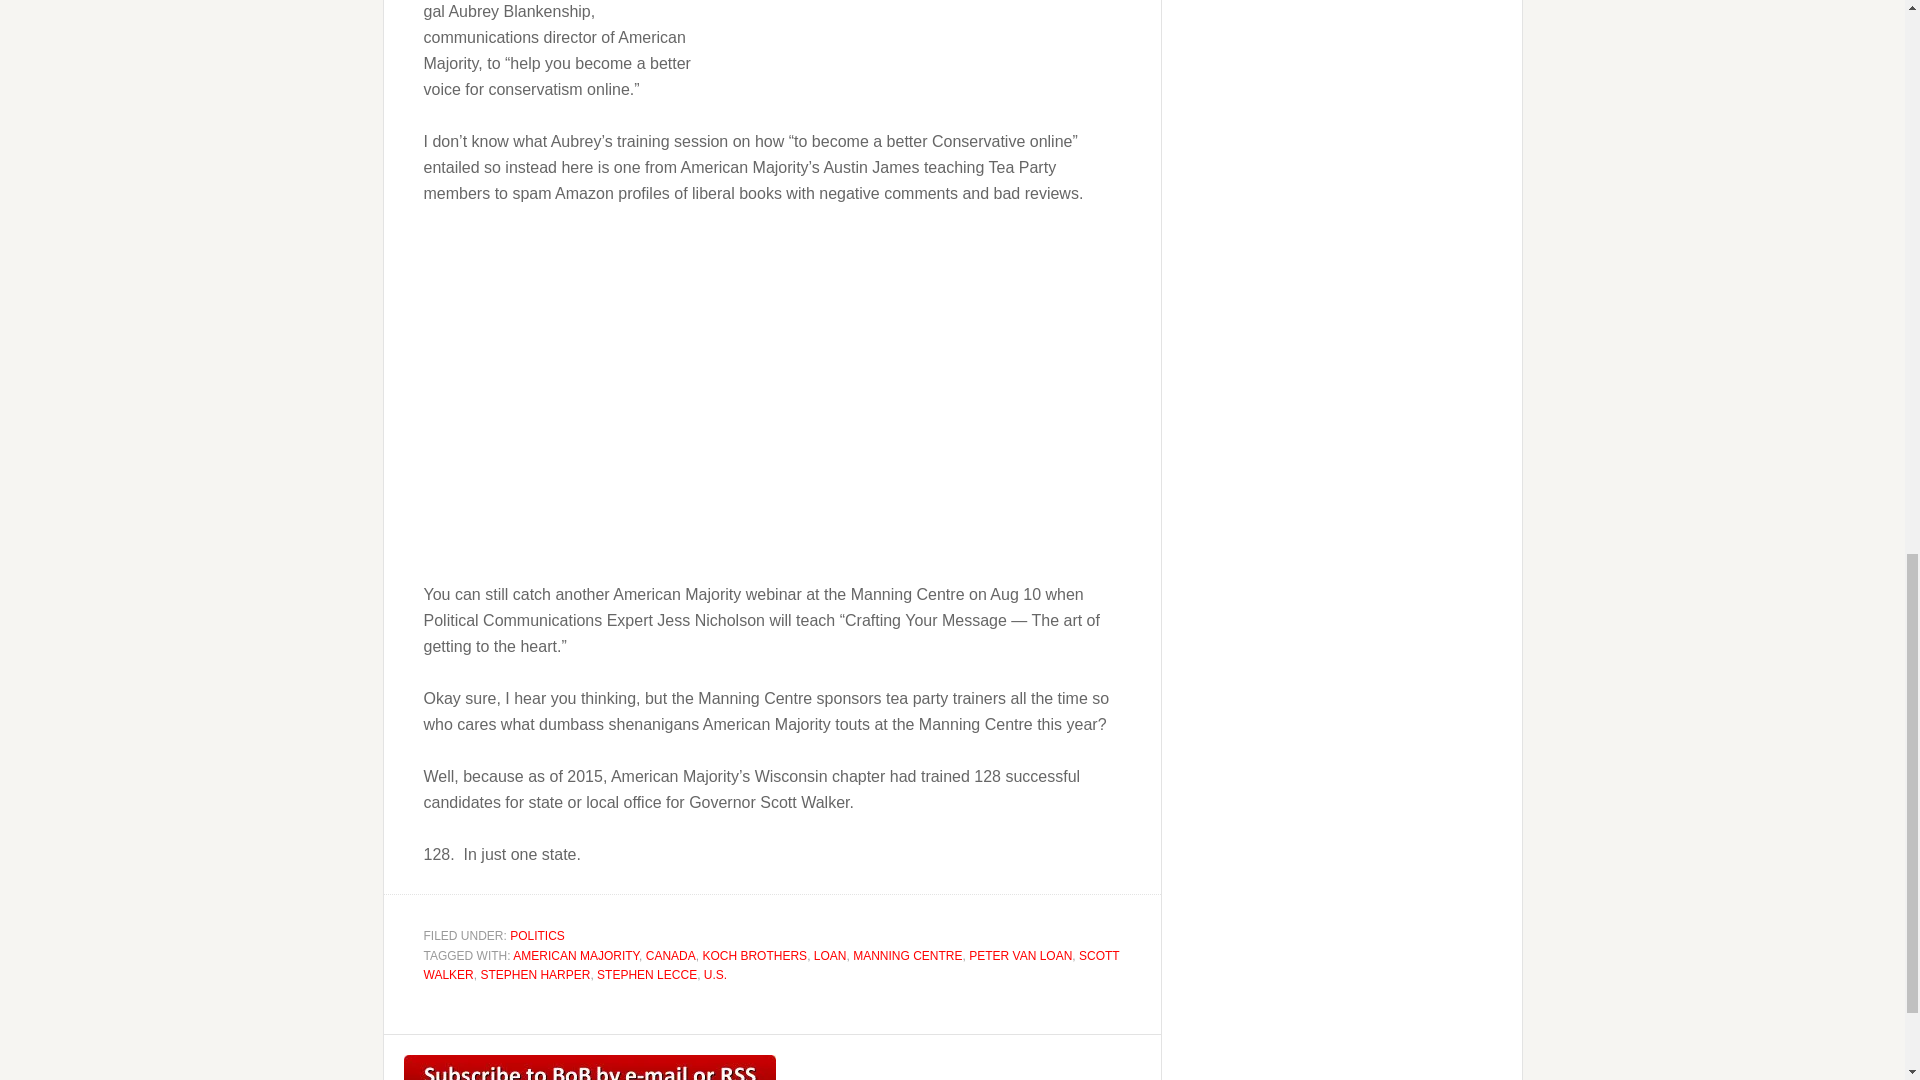 This screenshot has height=1080, width=1920. Describe the element at coordinates (716, 974) in the screenshot. I see `U.S.` at that location.